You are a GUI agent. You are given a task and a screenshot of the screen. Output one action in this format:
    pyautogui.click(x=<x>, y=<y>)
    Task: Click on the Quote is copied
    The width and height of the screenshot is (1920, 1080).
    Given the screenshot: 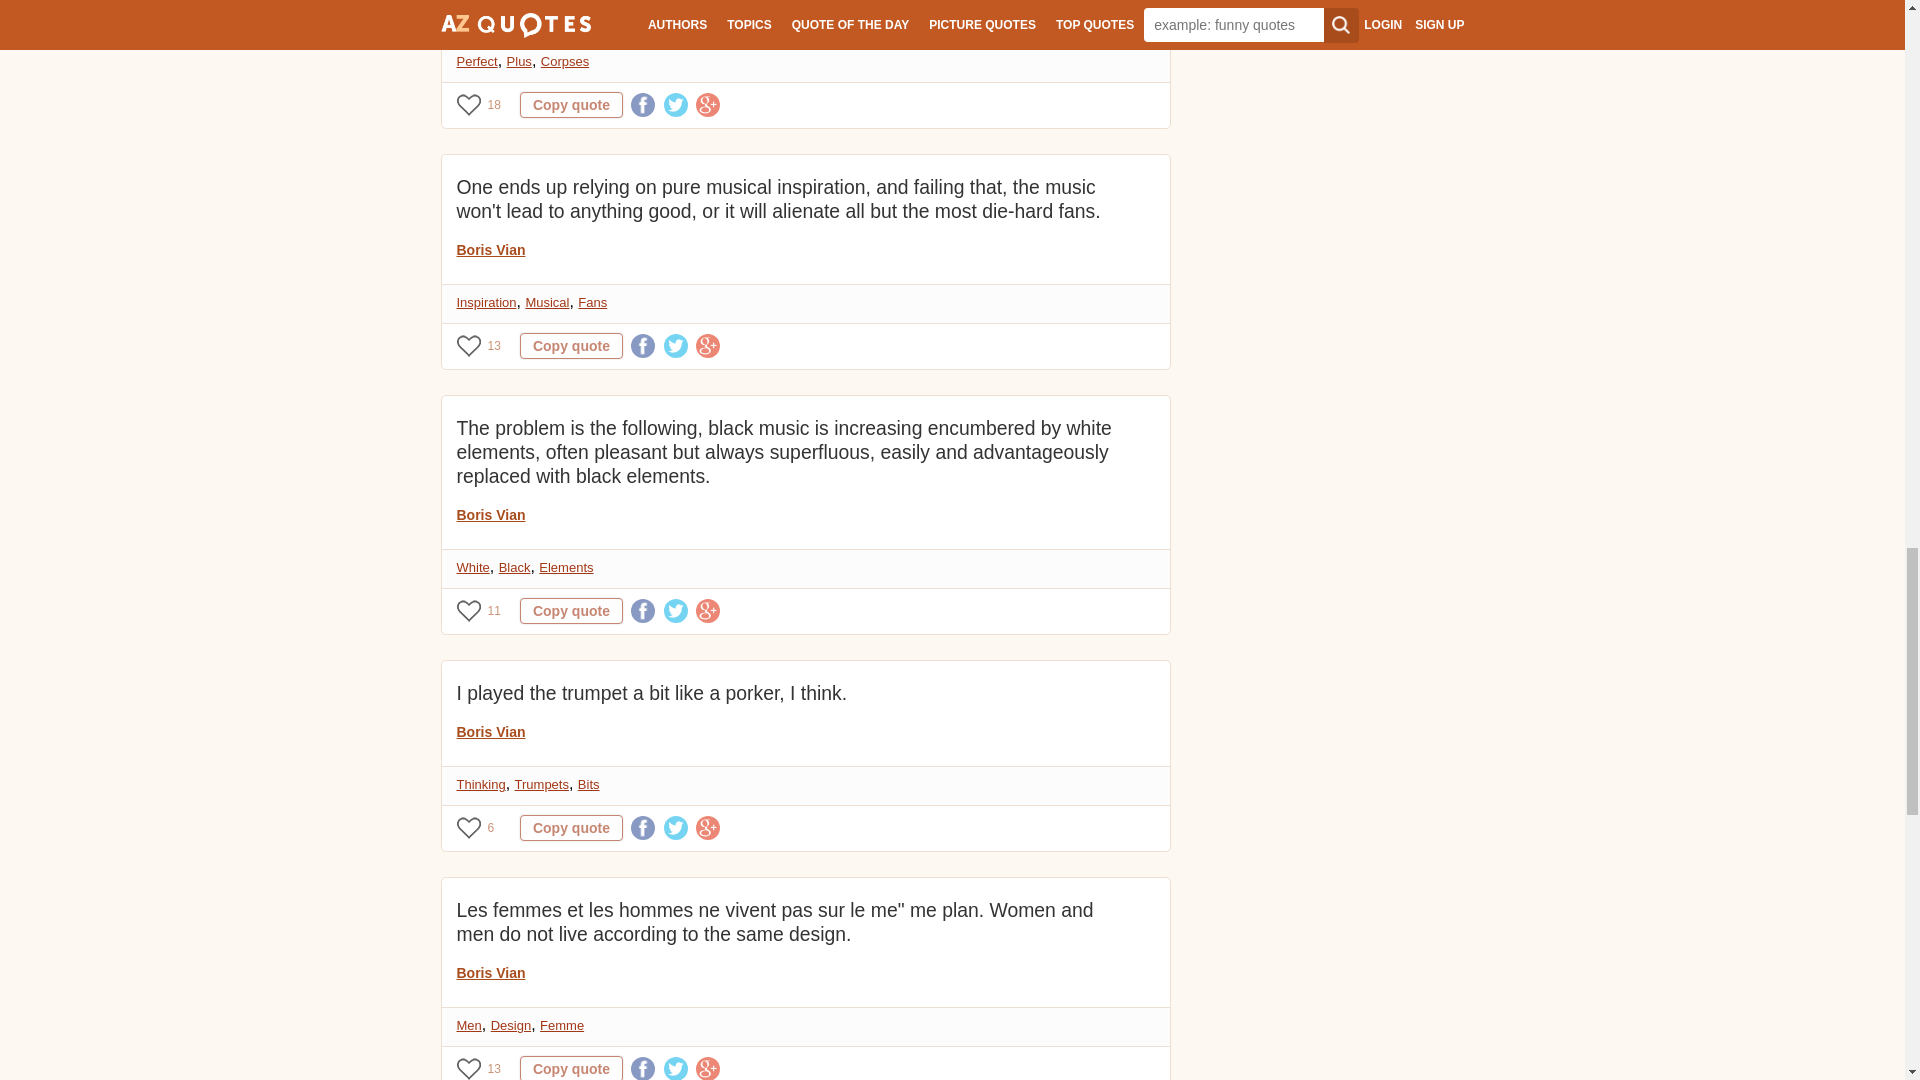 What is the action you would take?
    pyautogui.click(x=571, y=828)
    